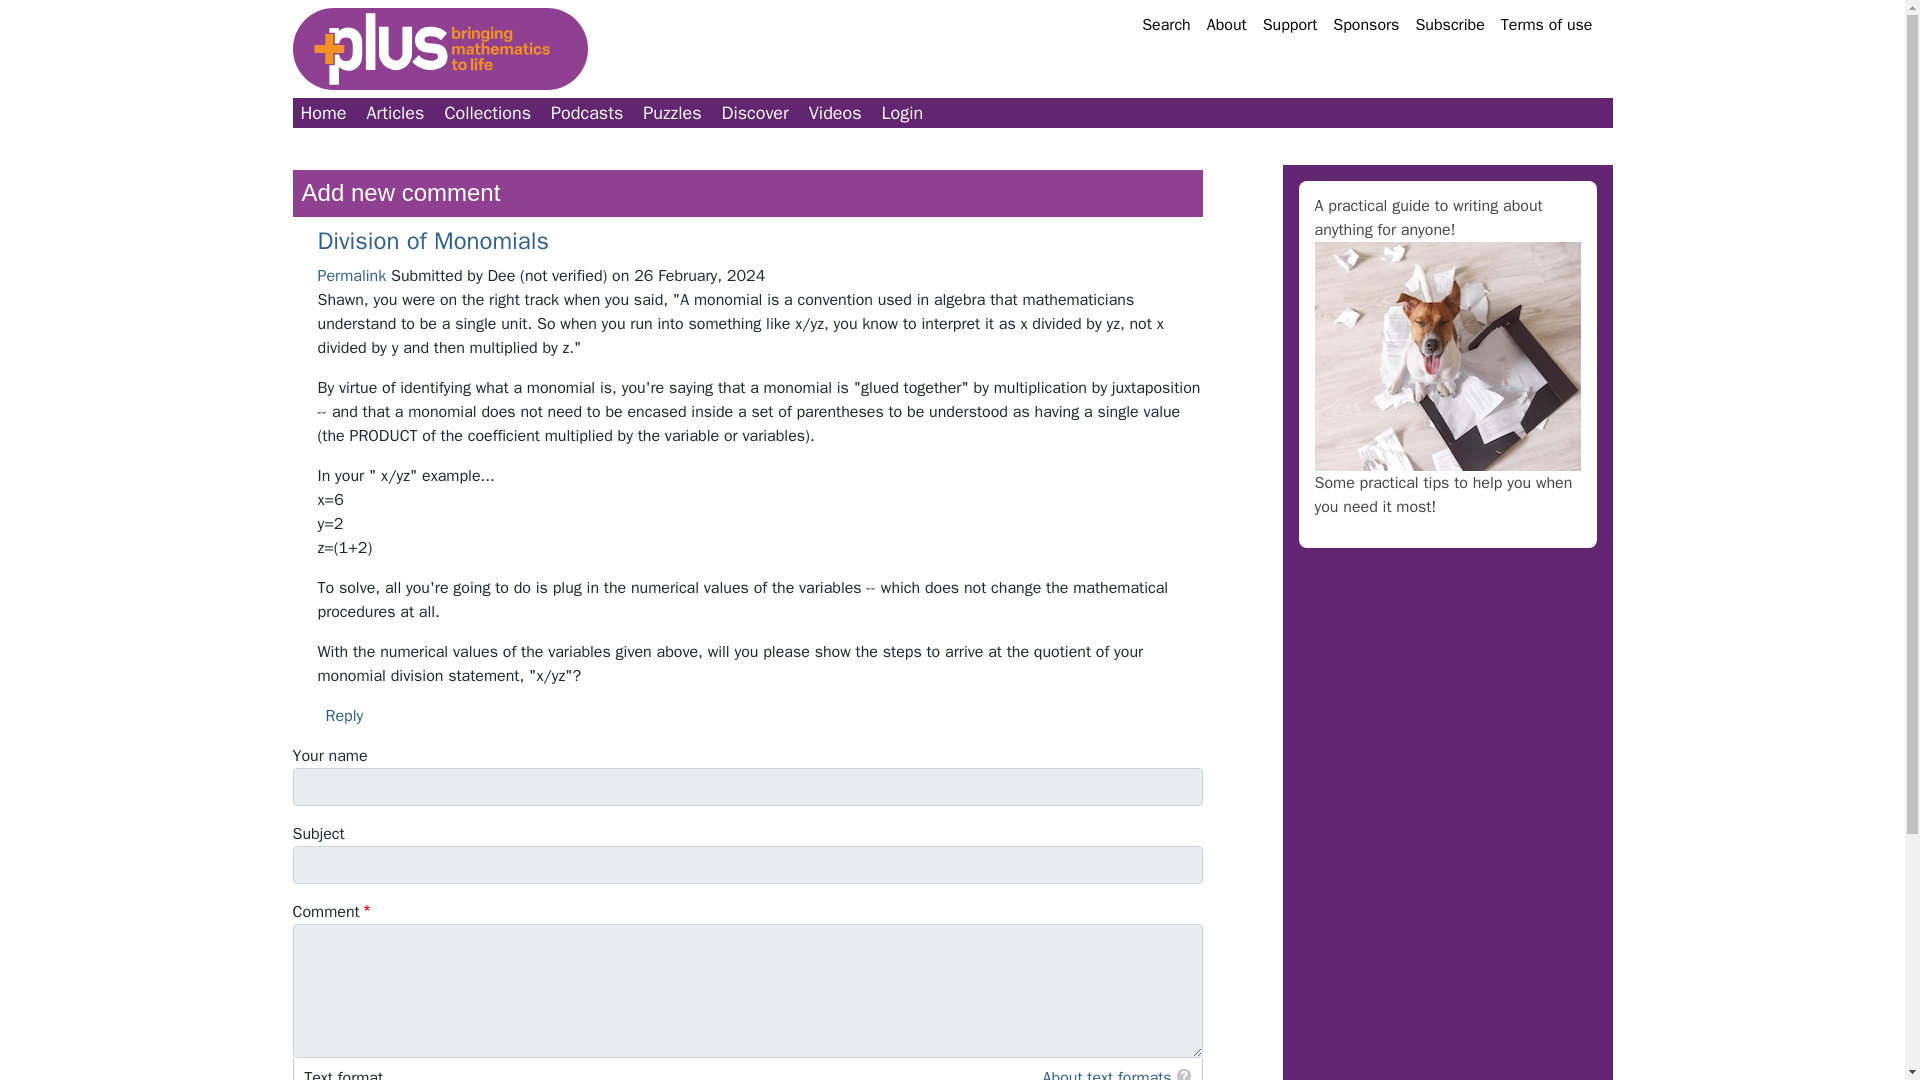 The width and height of the screenshot is (1920, 1080). I want to click on A practical guide to writing about anything for anyone!, so click(1427, 217).